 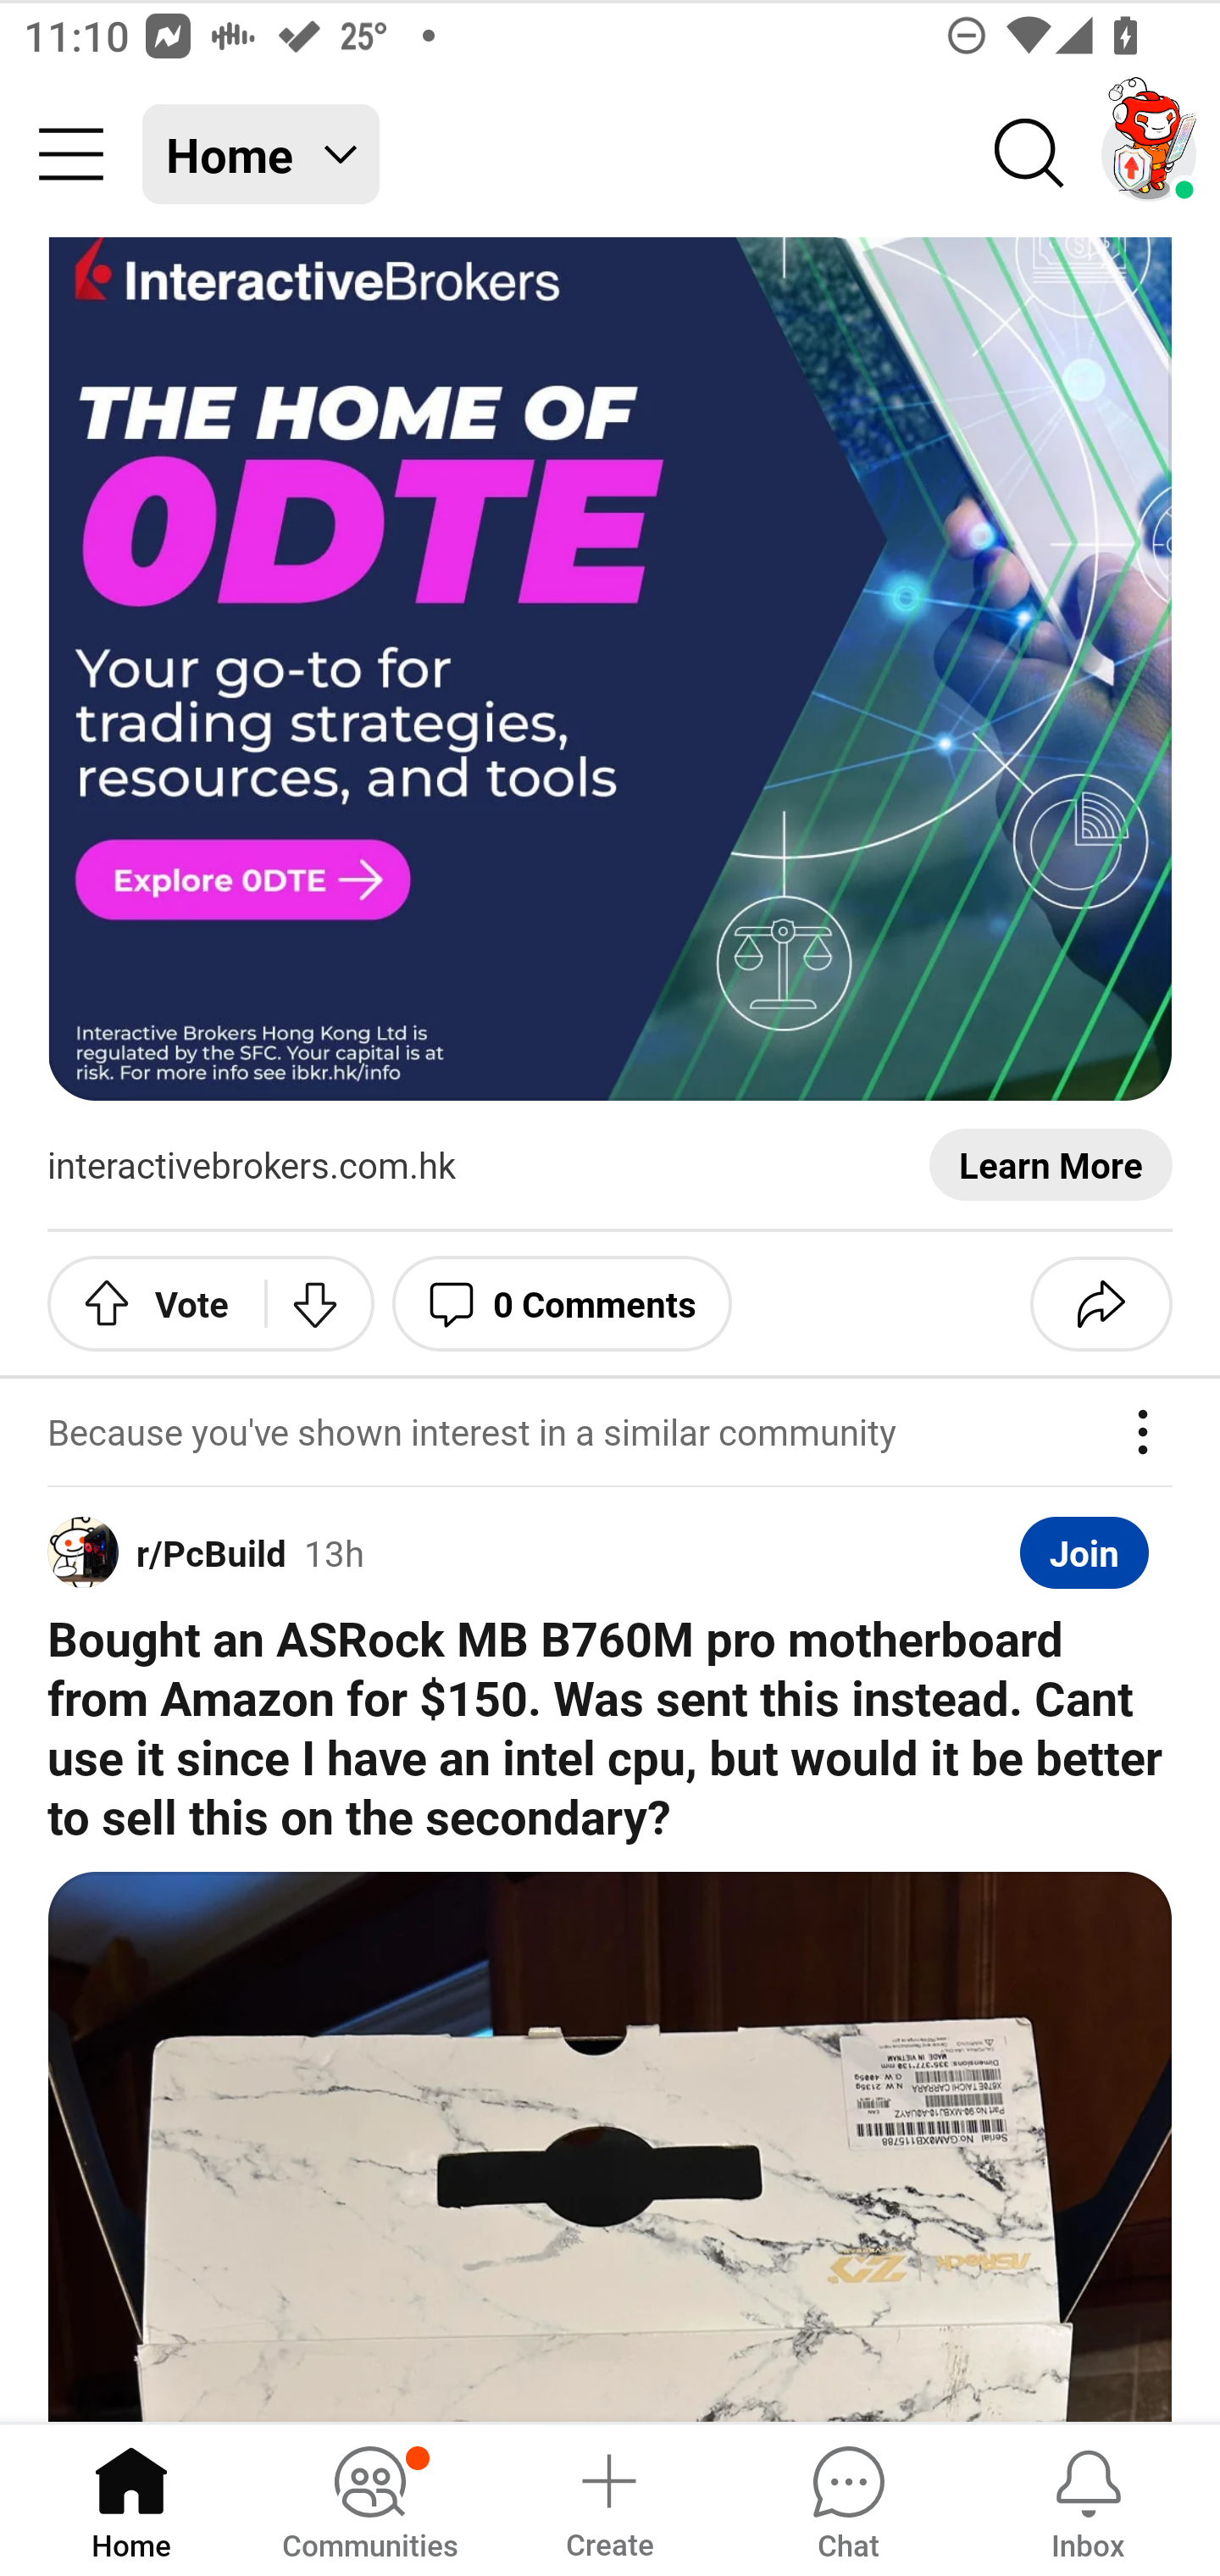 I want to click on Chat, so click(x=848, y=2498).